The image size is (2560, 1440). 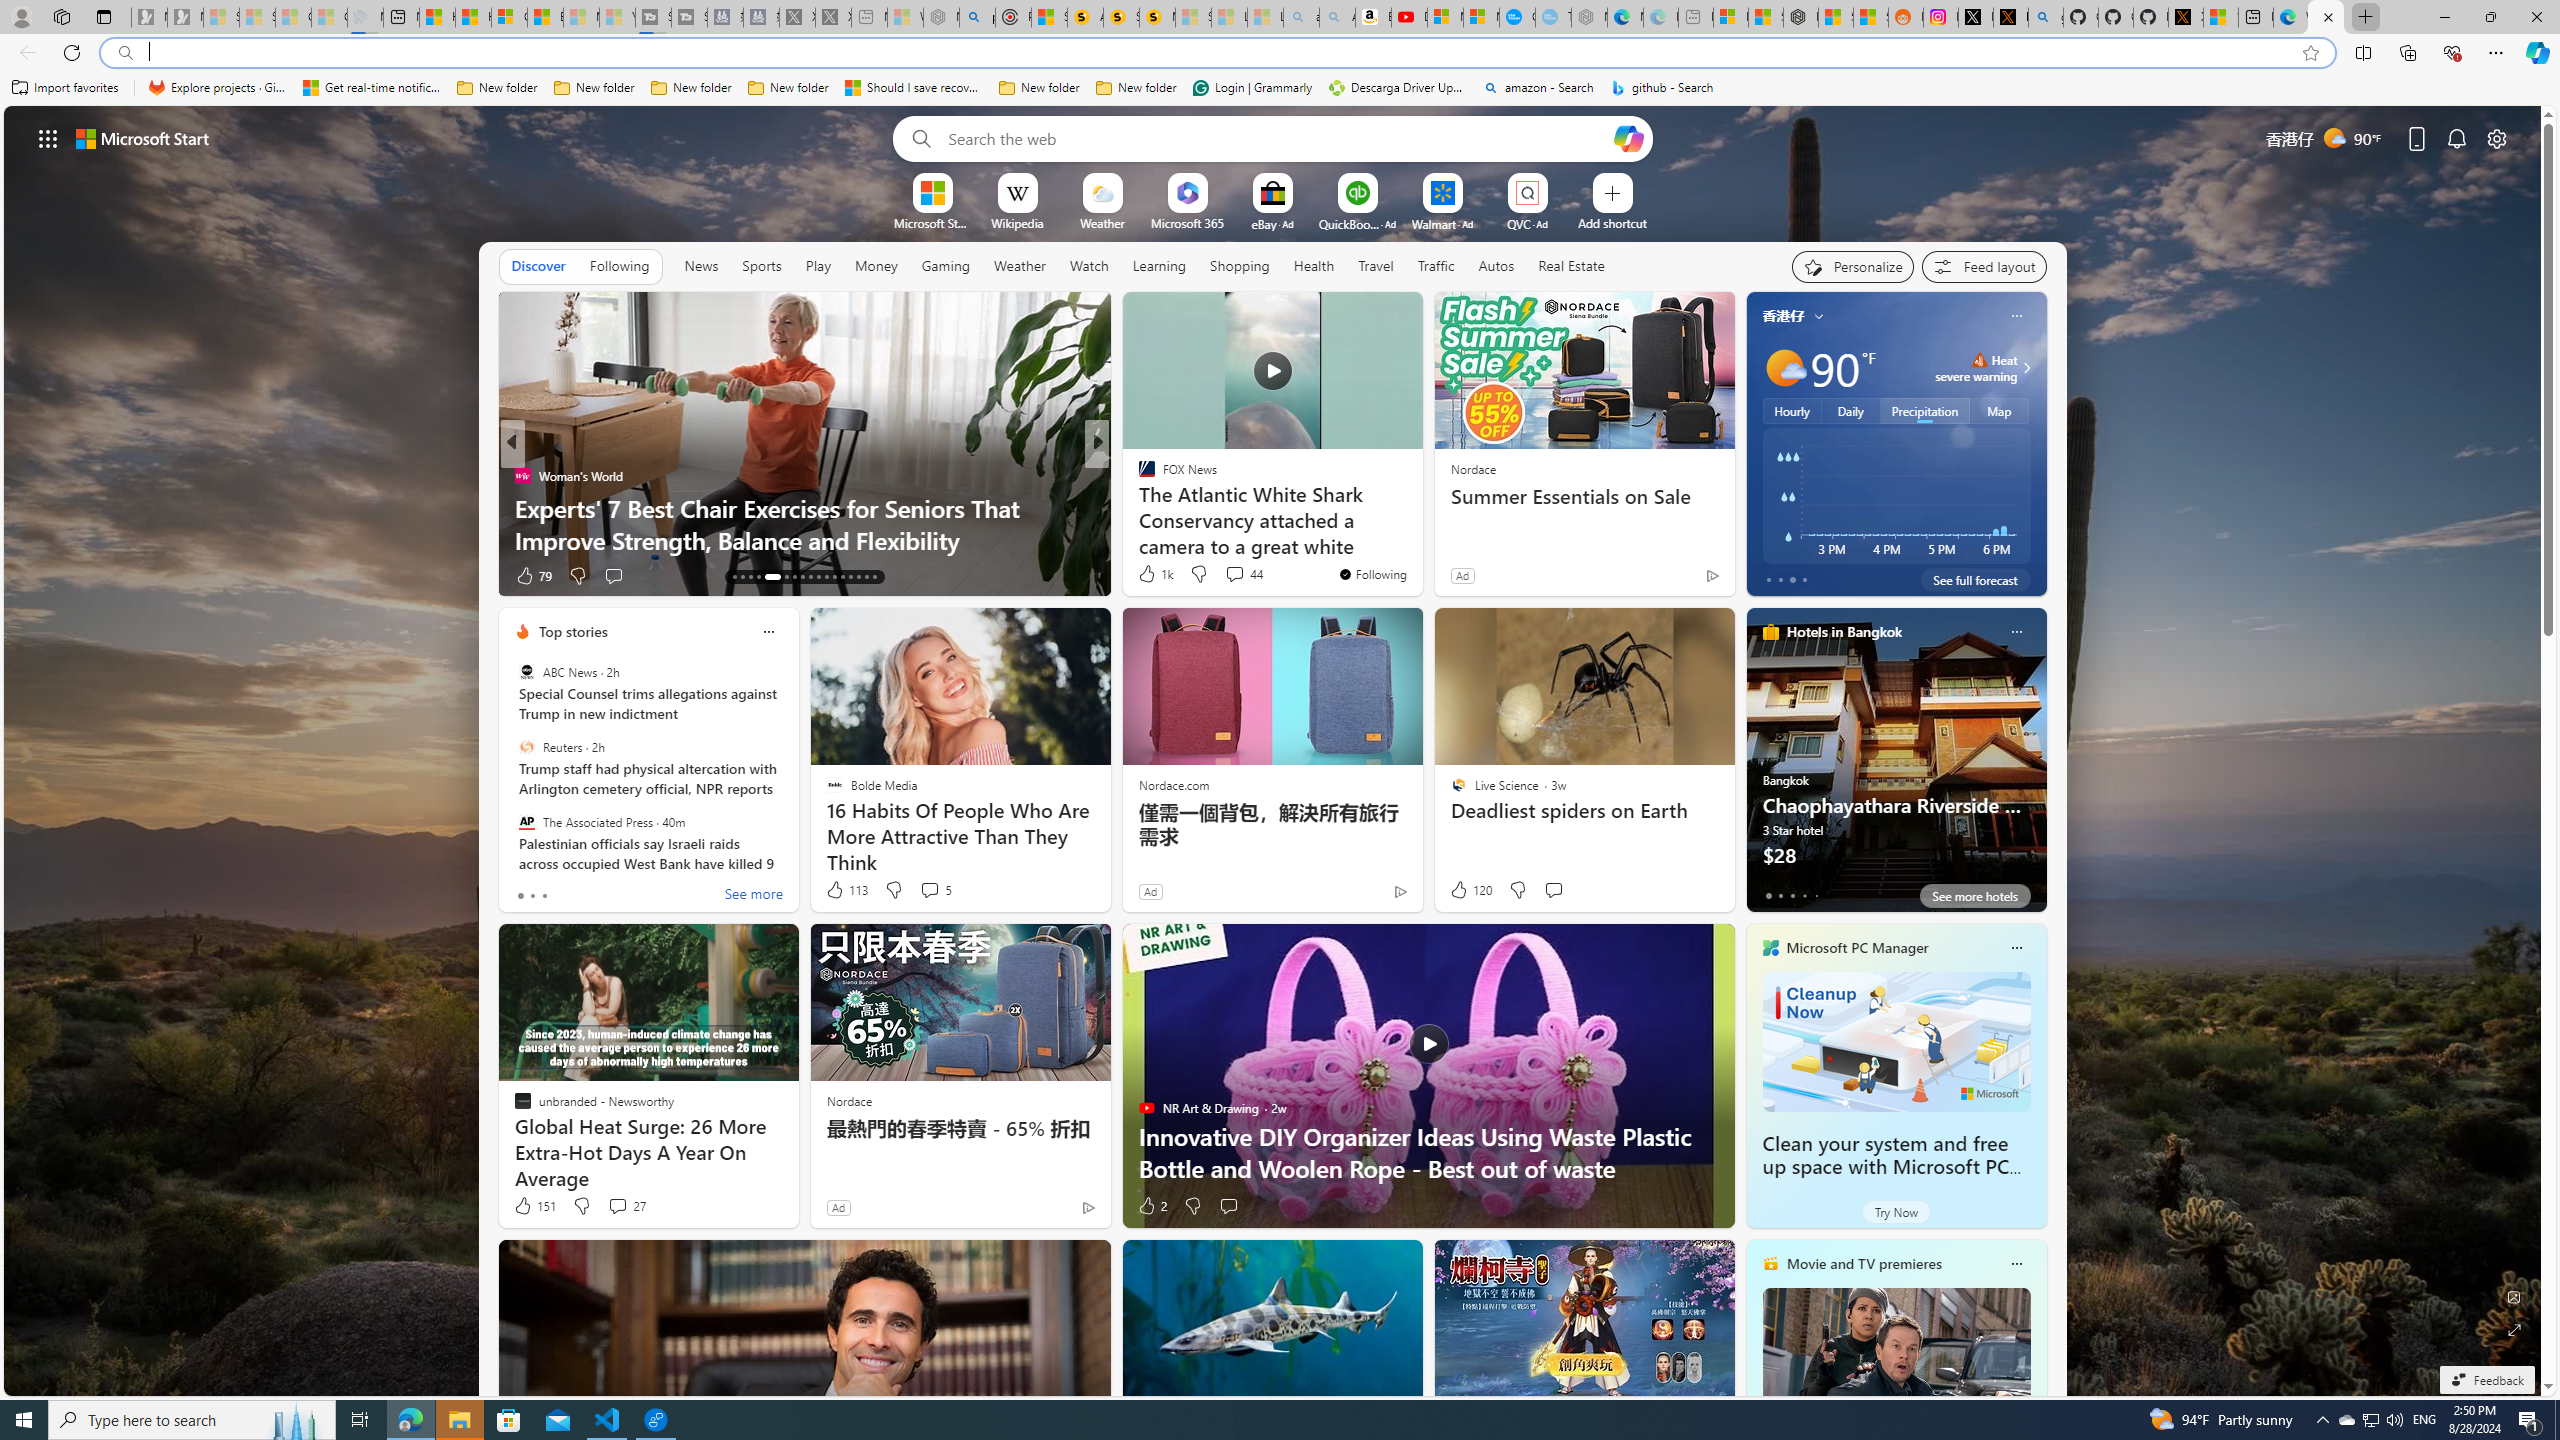 What do you see at coordinates (2497, 138) in the screenshot?
I see `Page settings` at bounding box center [2497, 138].